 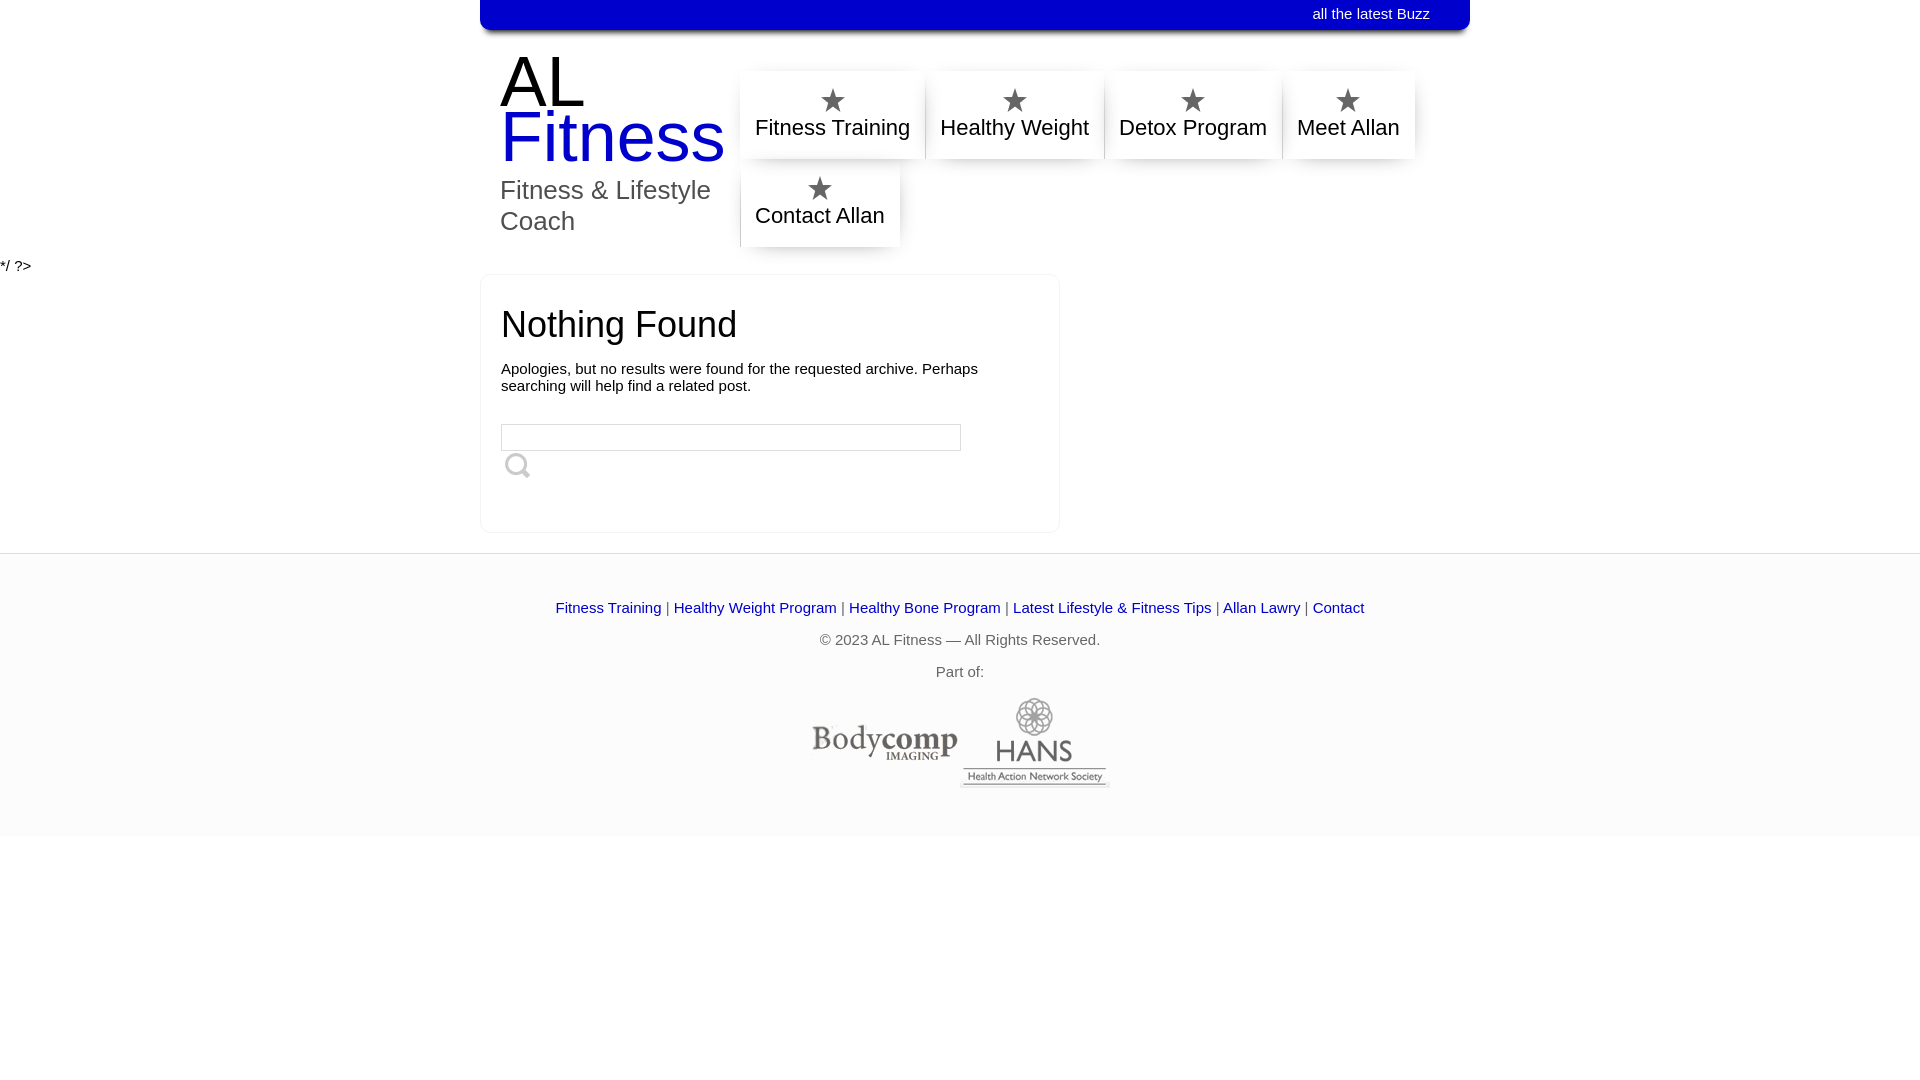 What do you see at coordinates (1381, 14) in the screenshot?
I see `all the latest Buzz` at bounding box center [1381, 14].